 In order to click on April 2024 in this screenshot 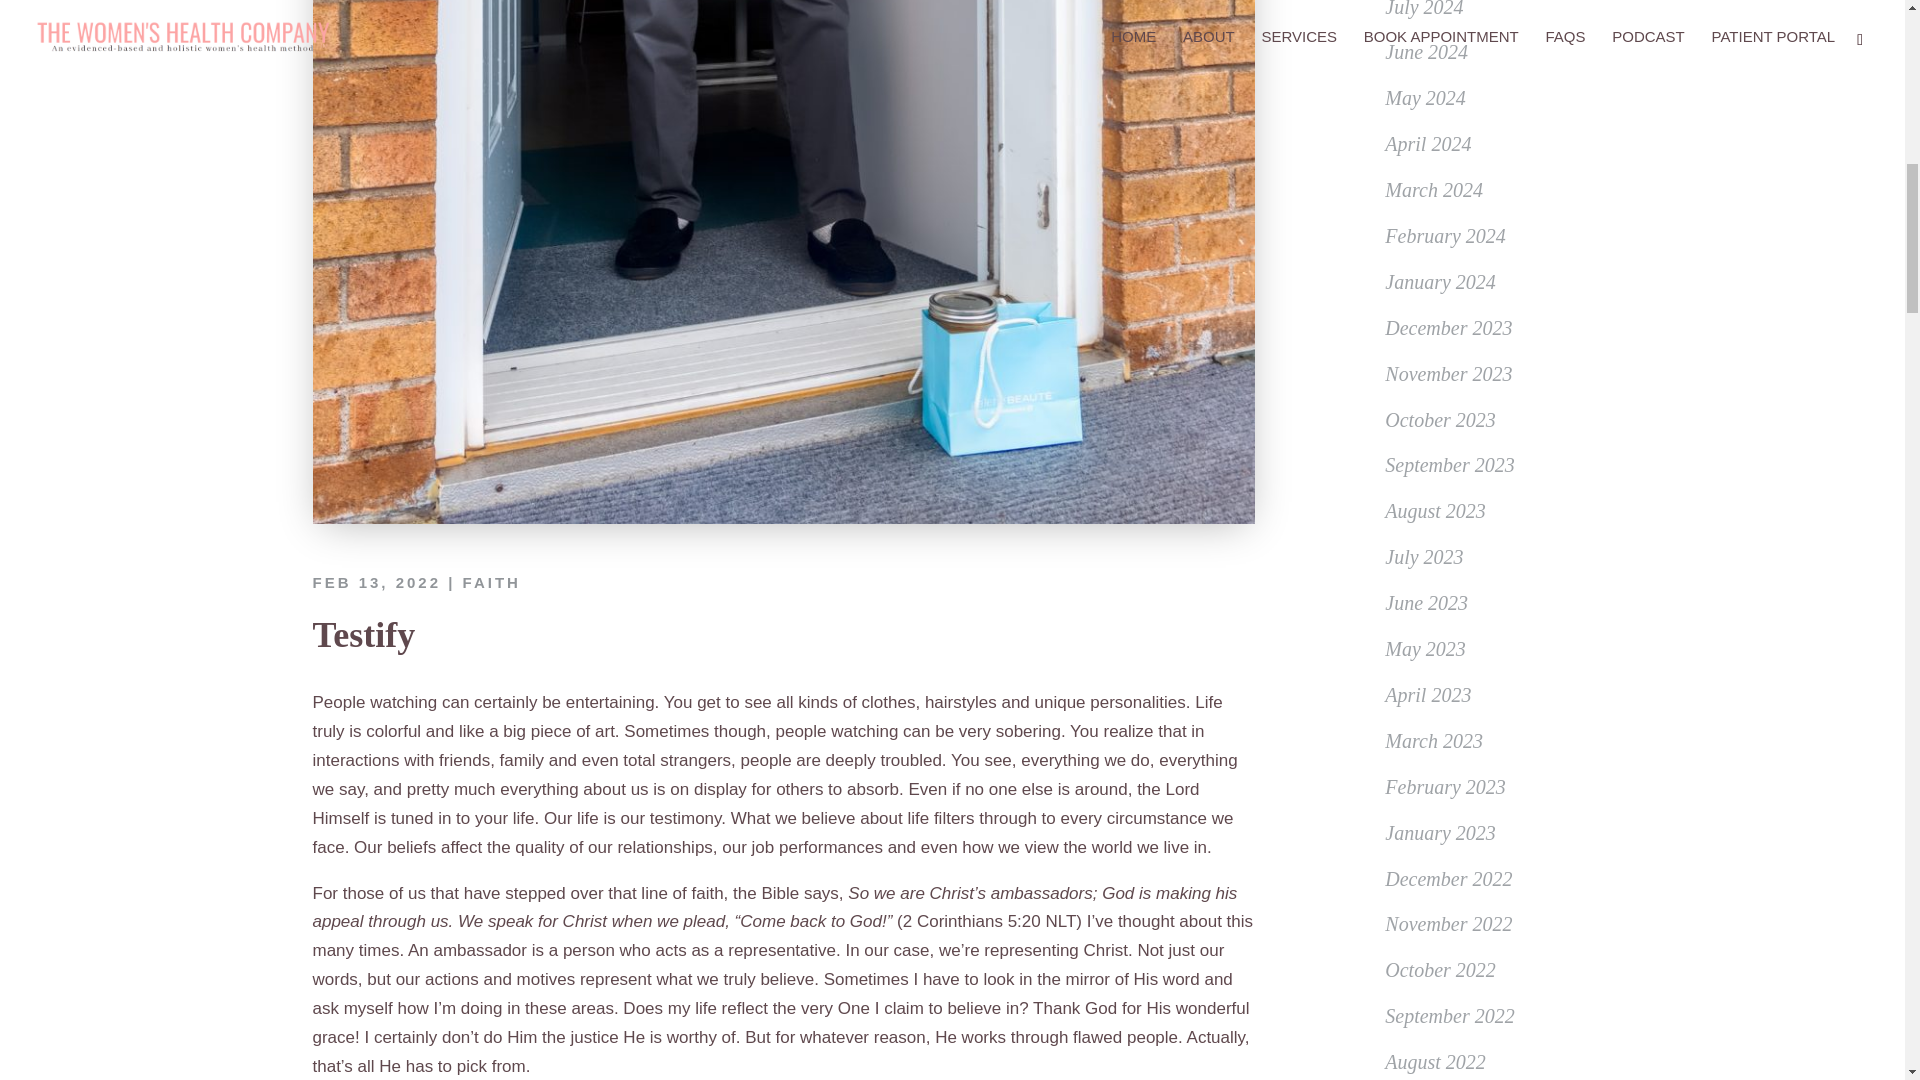, I will do `click(1427, 144)`.